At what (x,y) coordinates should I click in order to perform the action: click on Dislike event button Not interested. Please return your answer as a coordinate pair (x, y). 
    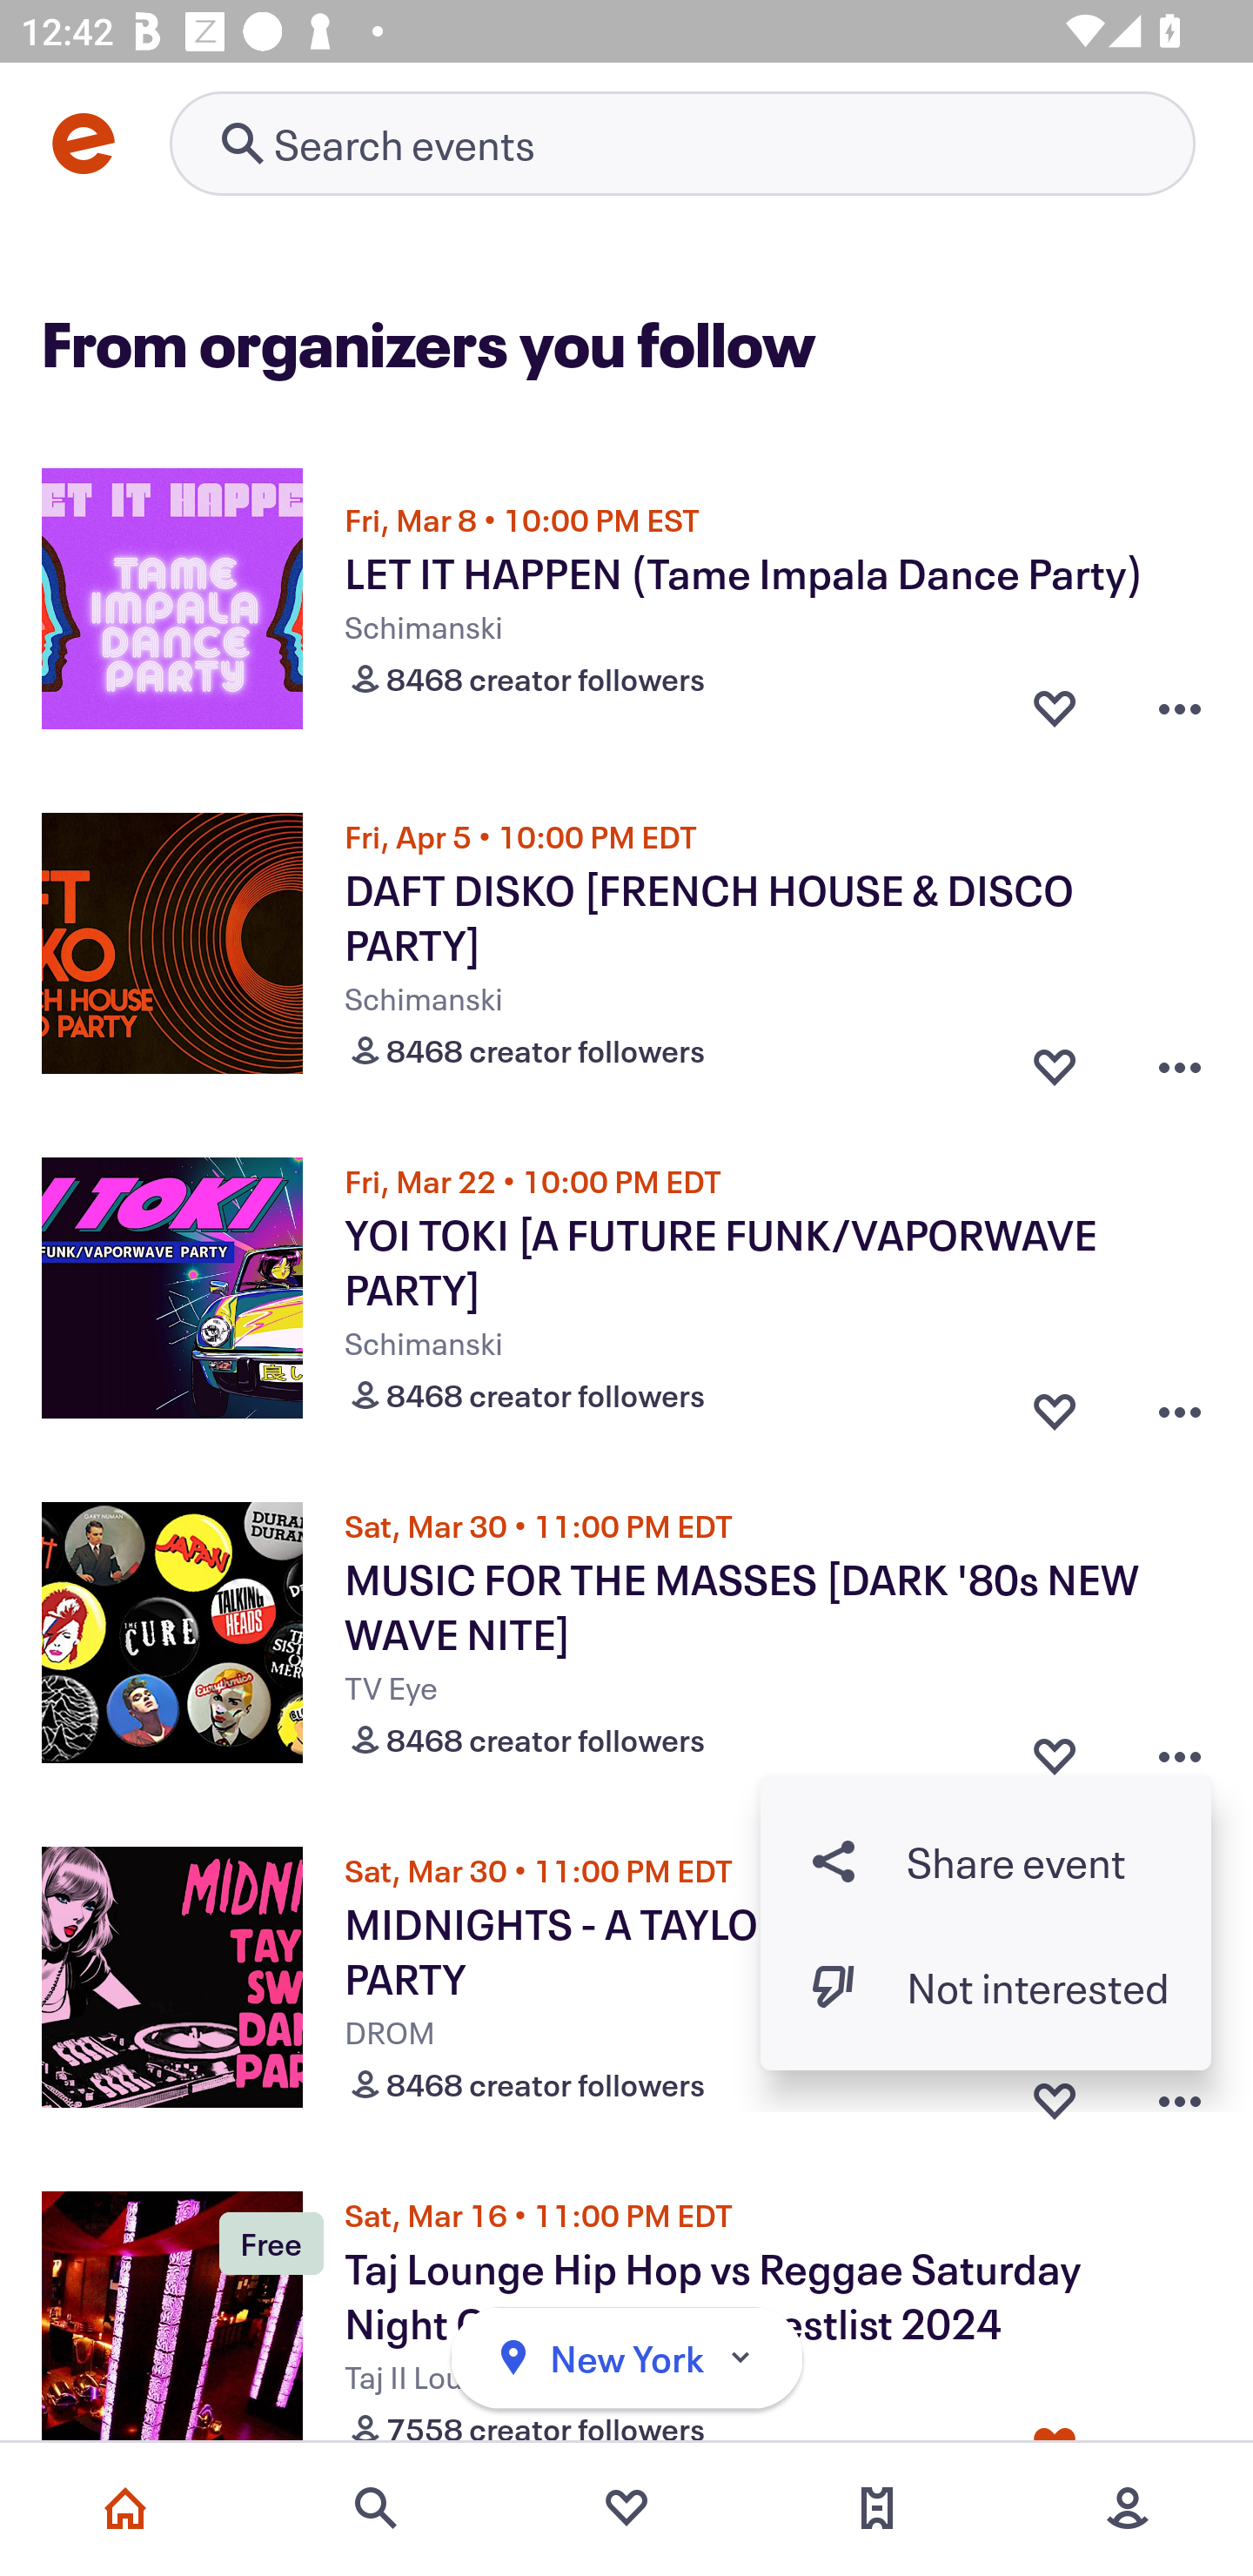
    Looking at the image, I should click on (986, 1988).